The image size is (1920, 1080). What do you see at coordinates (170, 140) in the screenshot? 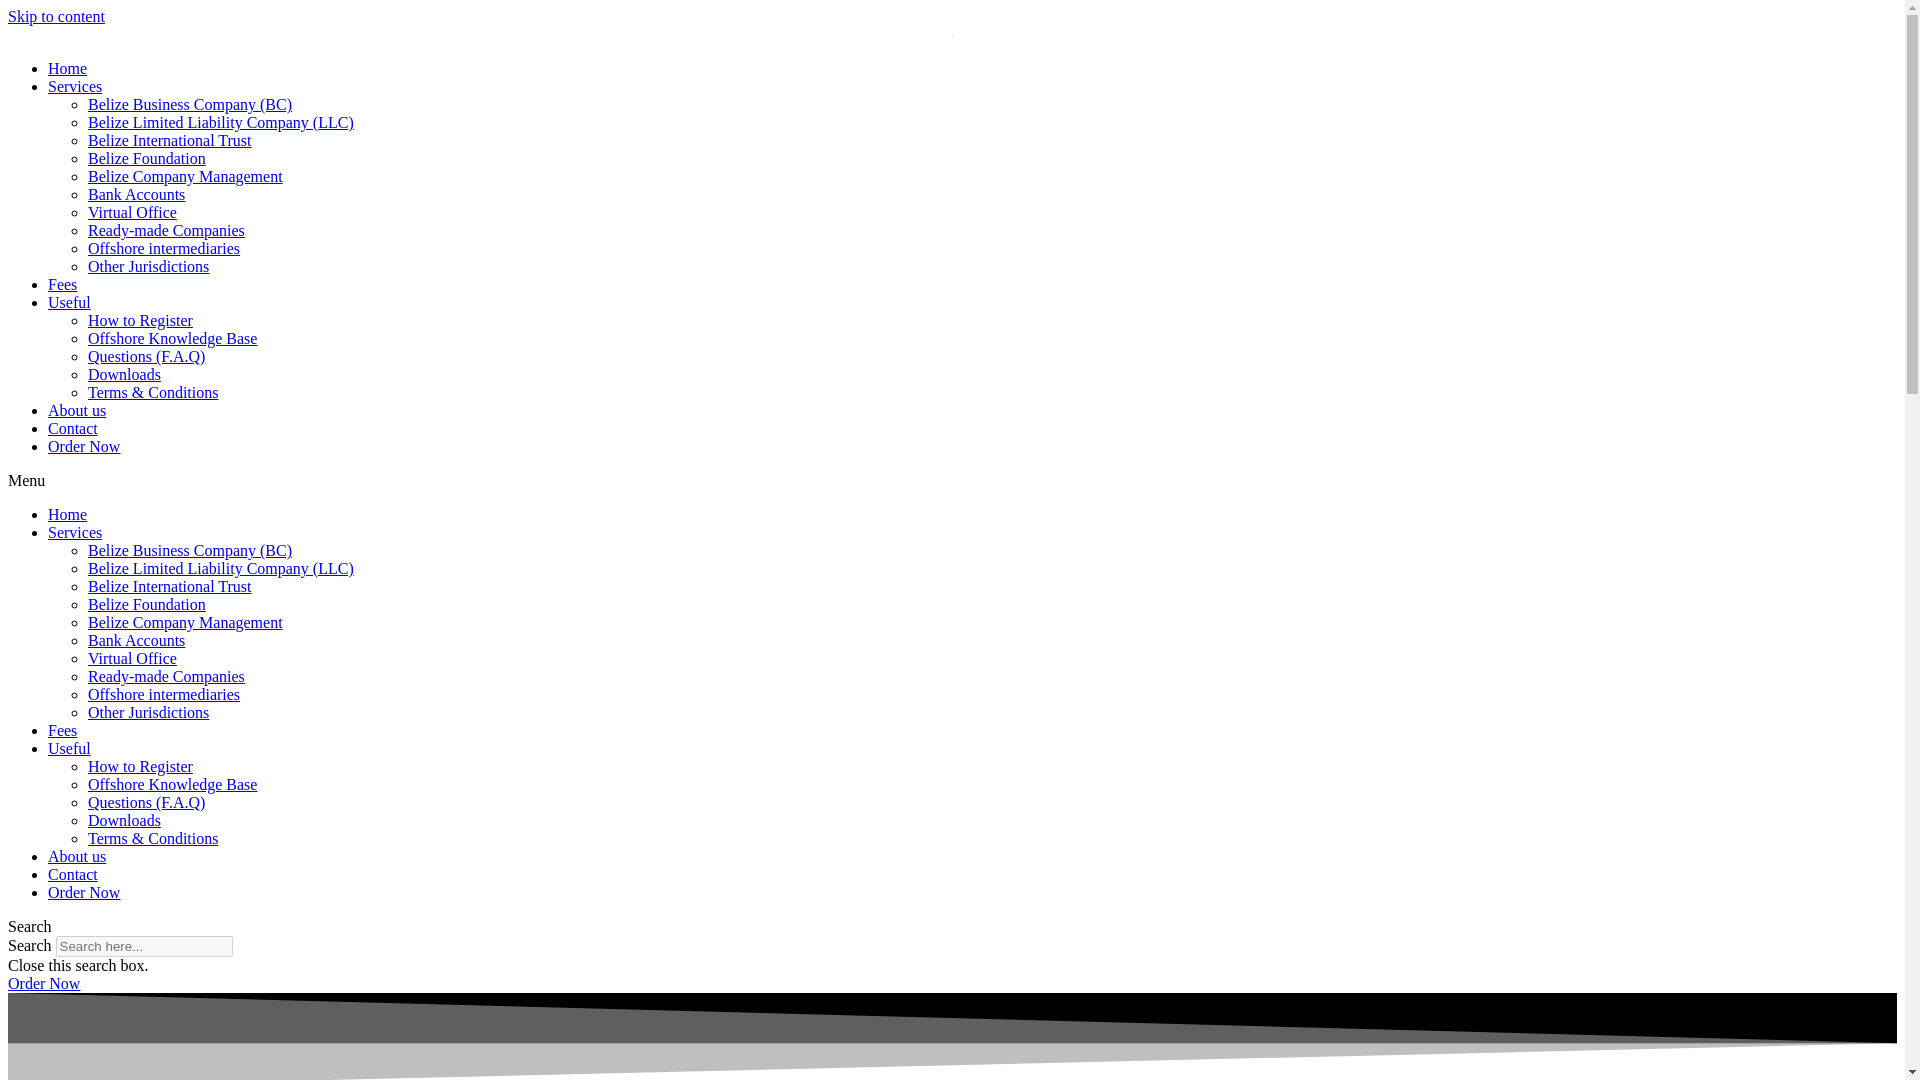
I see `Belize International Trust` at bounding box center [170, 140].